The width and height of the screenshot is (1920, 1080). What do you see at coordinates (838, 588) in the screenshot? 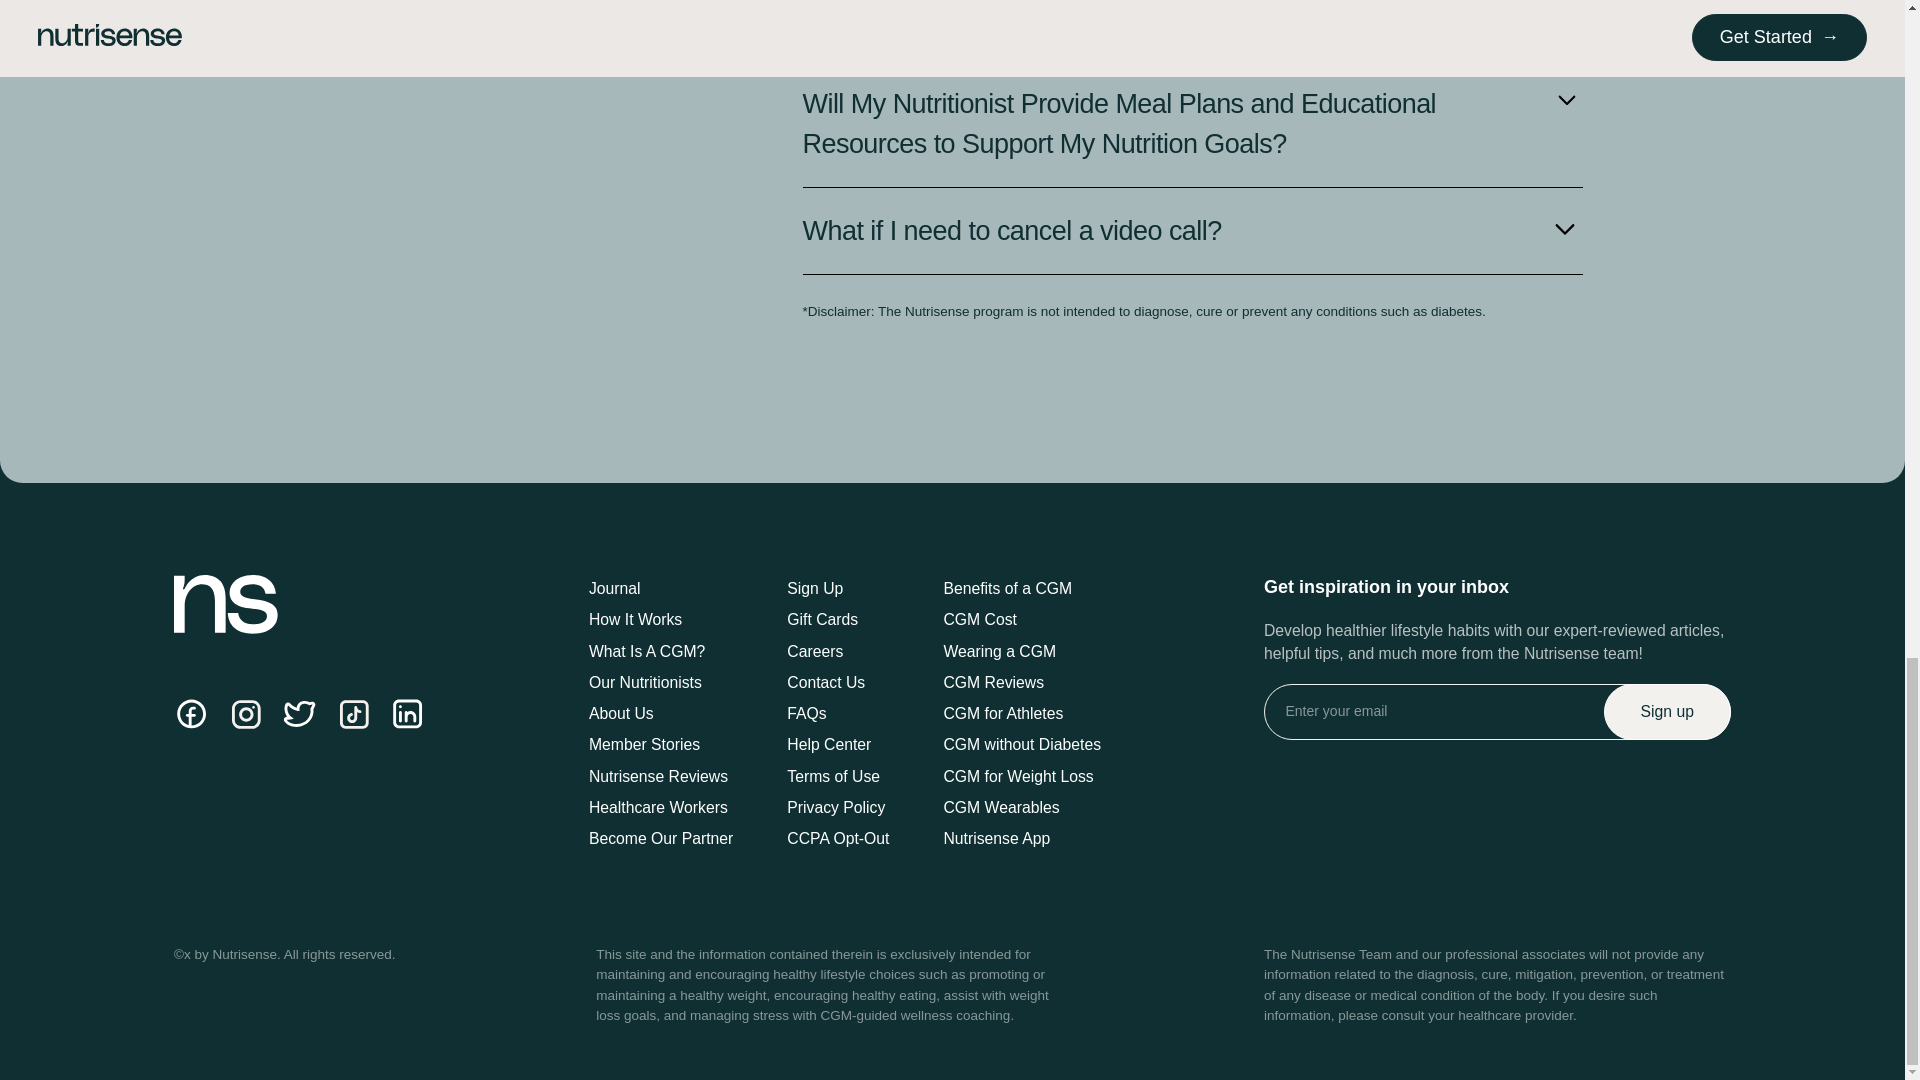
I see `Sign Up` at bounding box center [838, 588].